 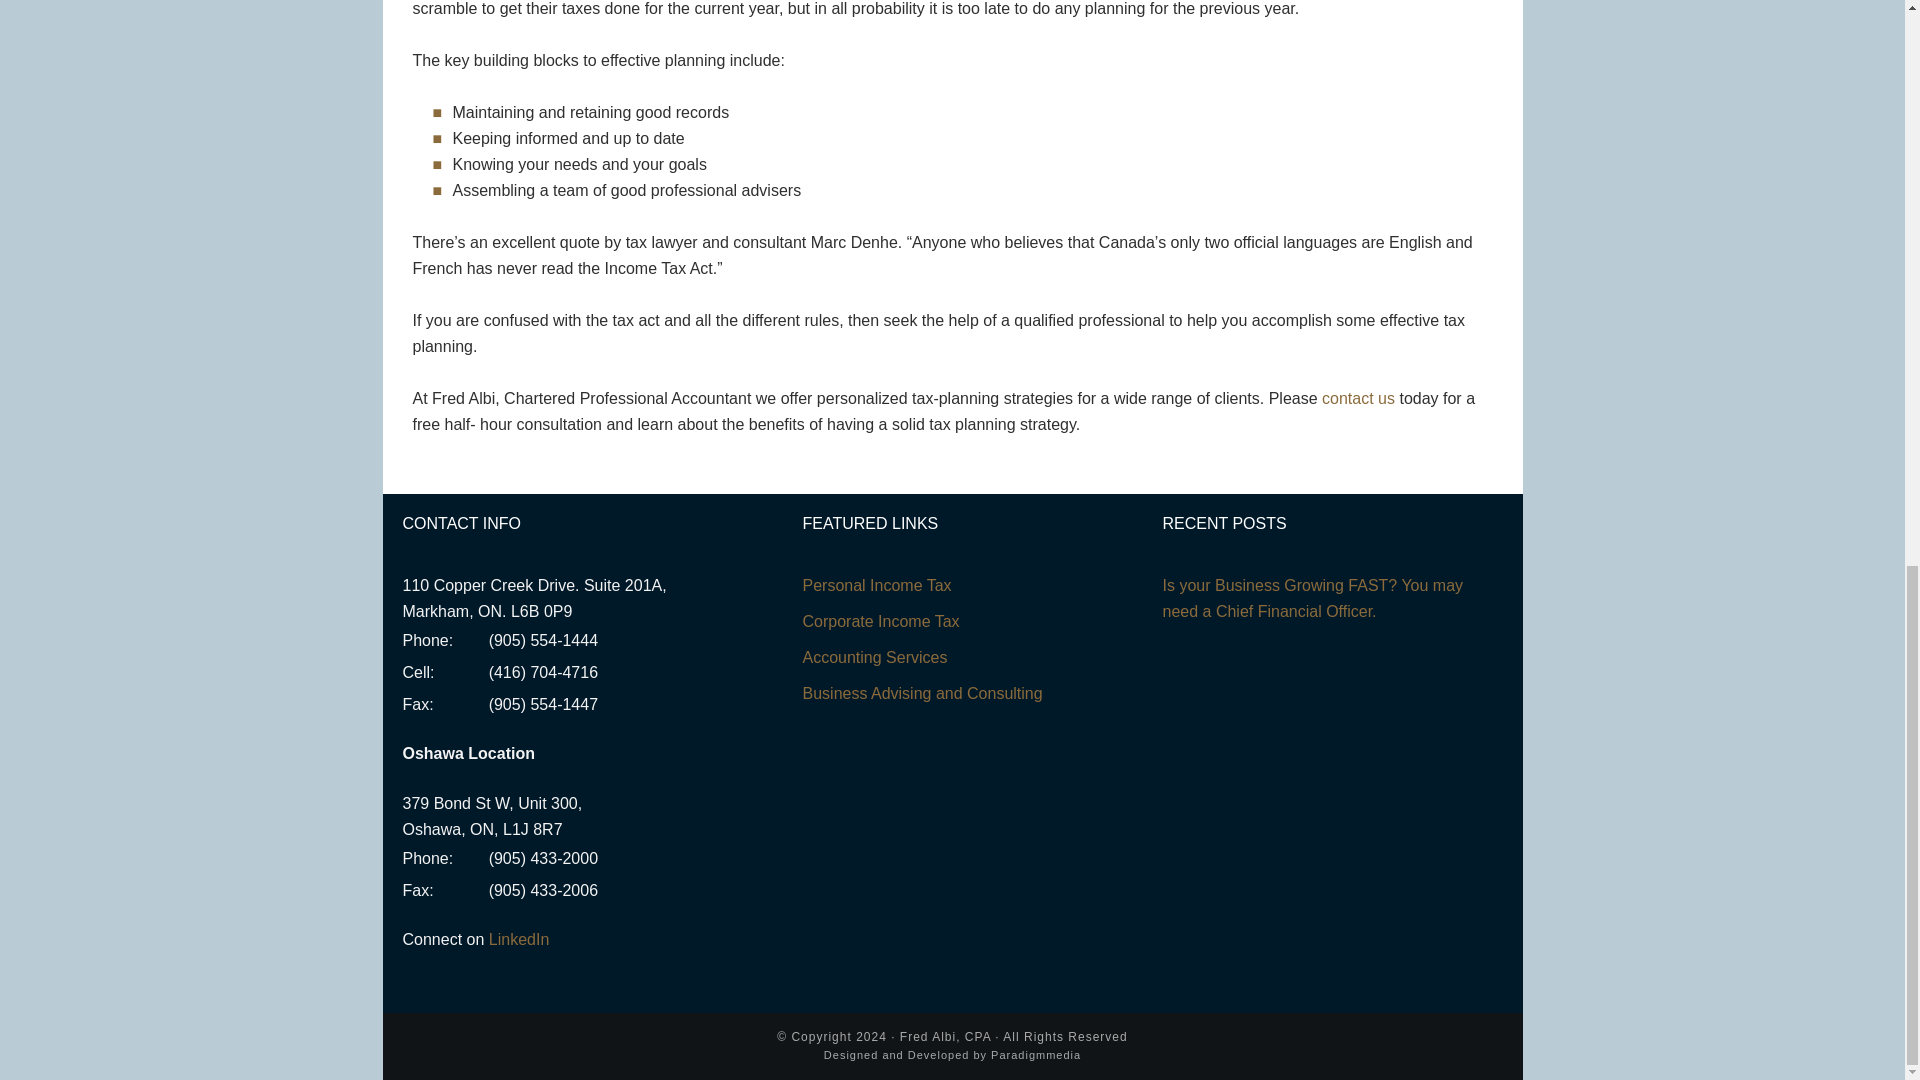 What do you see at coordinates (874, 658) in the screenshot?
I see `Accounting Services` at bounding box center [874, 658].